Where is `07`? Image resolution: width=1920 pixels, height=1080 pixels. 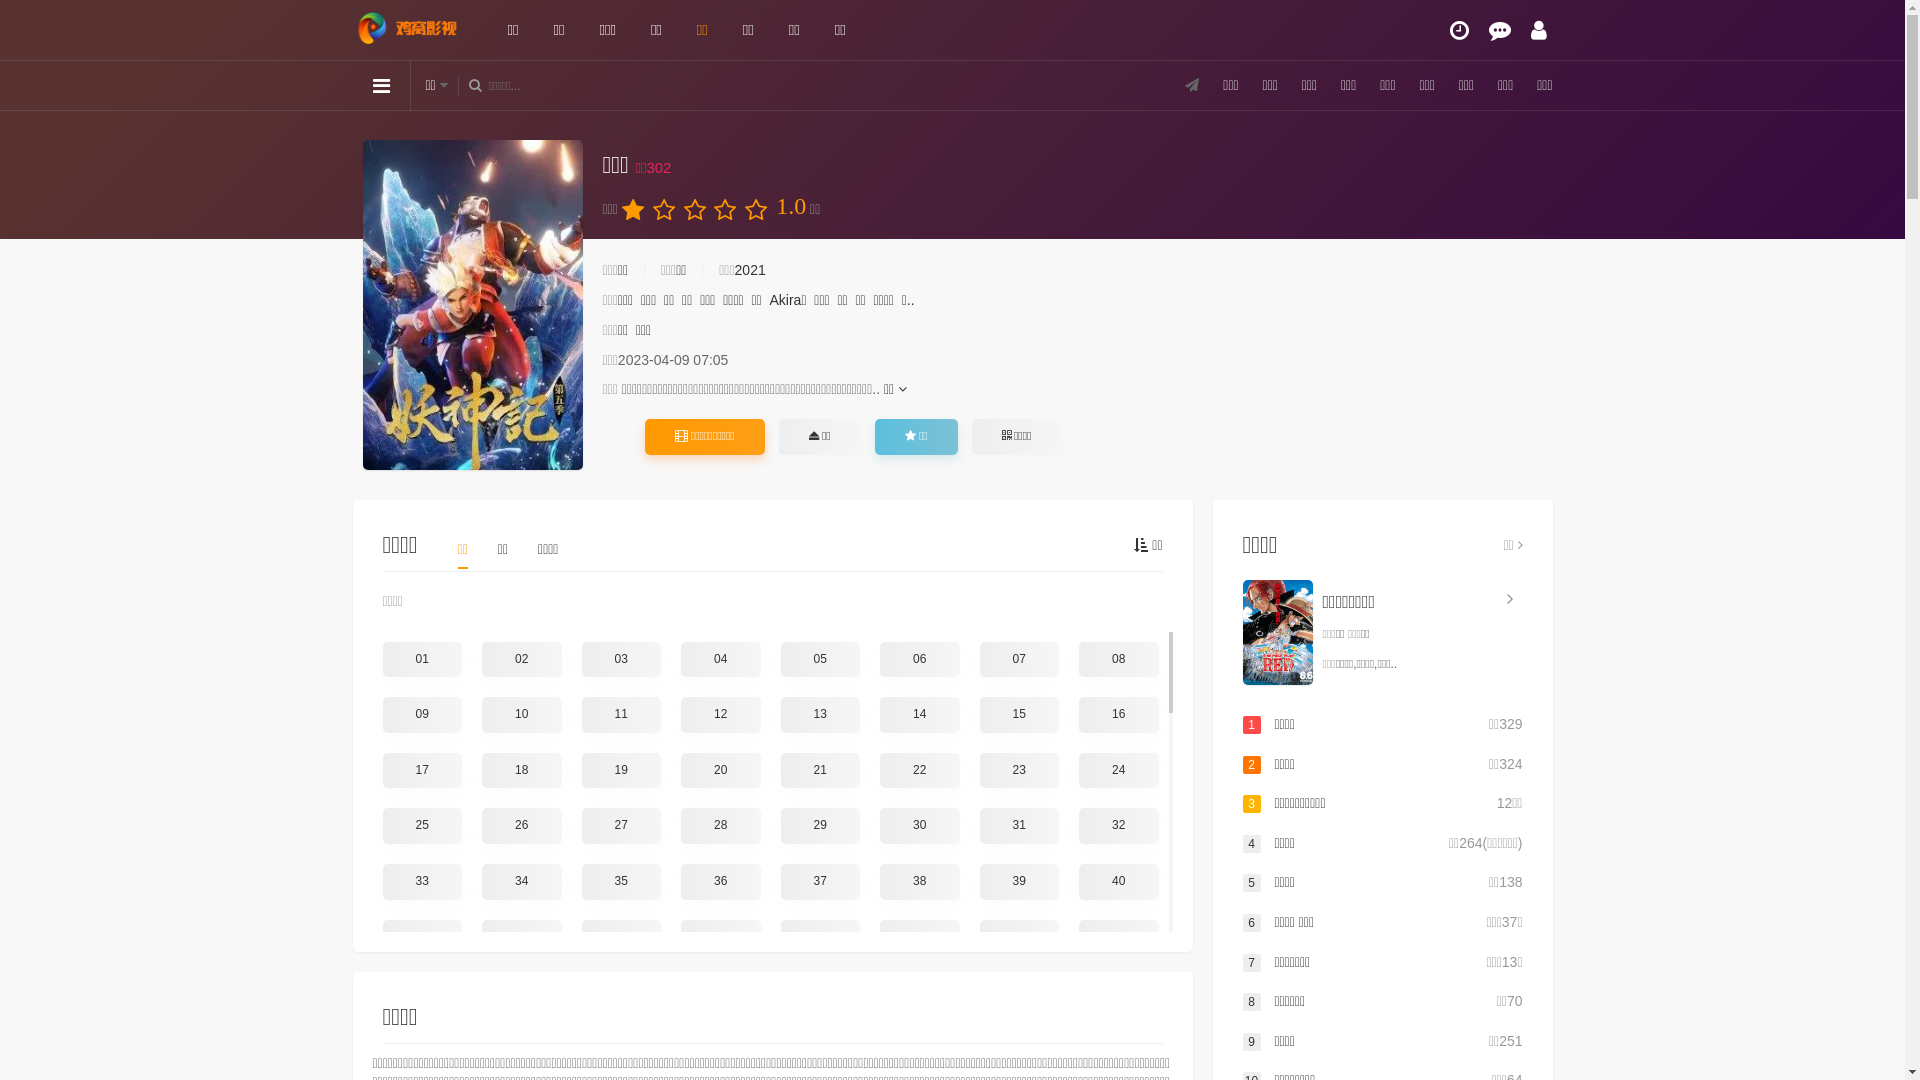
07 is located at coordinates (1020, 660).